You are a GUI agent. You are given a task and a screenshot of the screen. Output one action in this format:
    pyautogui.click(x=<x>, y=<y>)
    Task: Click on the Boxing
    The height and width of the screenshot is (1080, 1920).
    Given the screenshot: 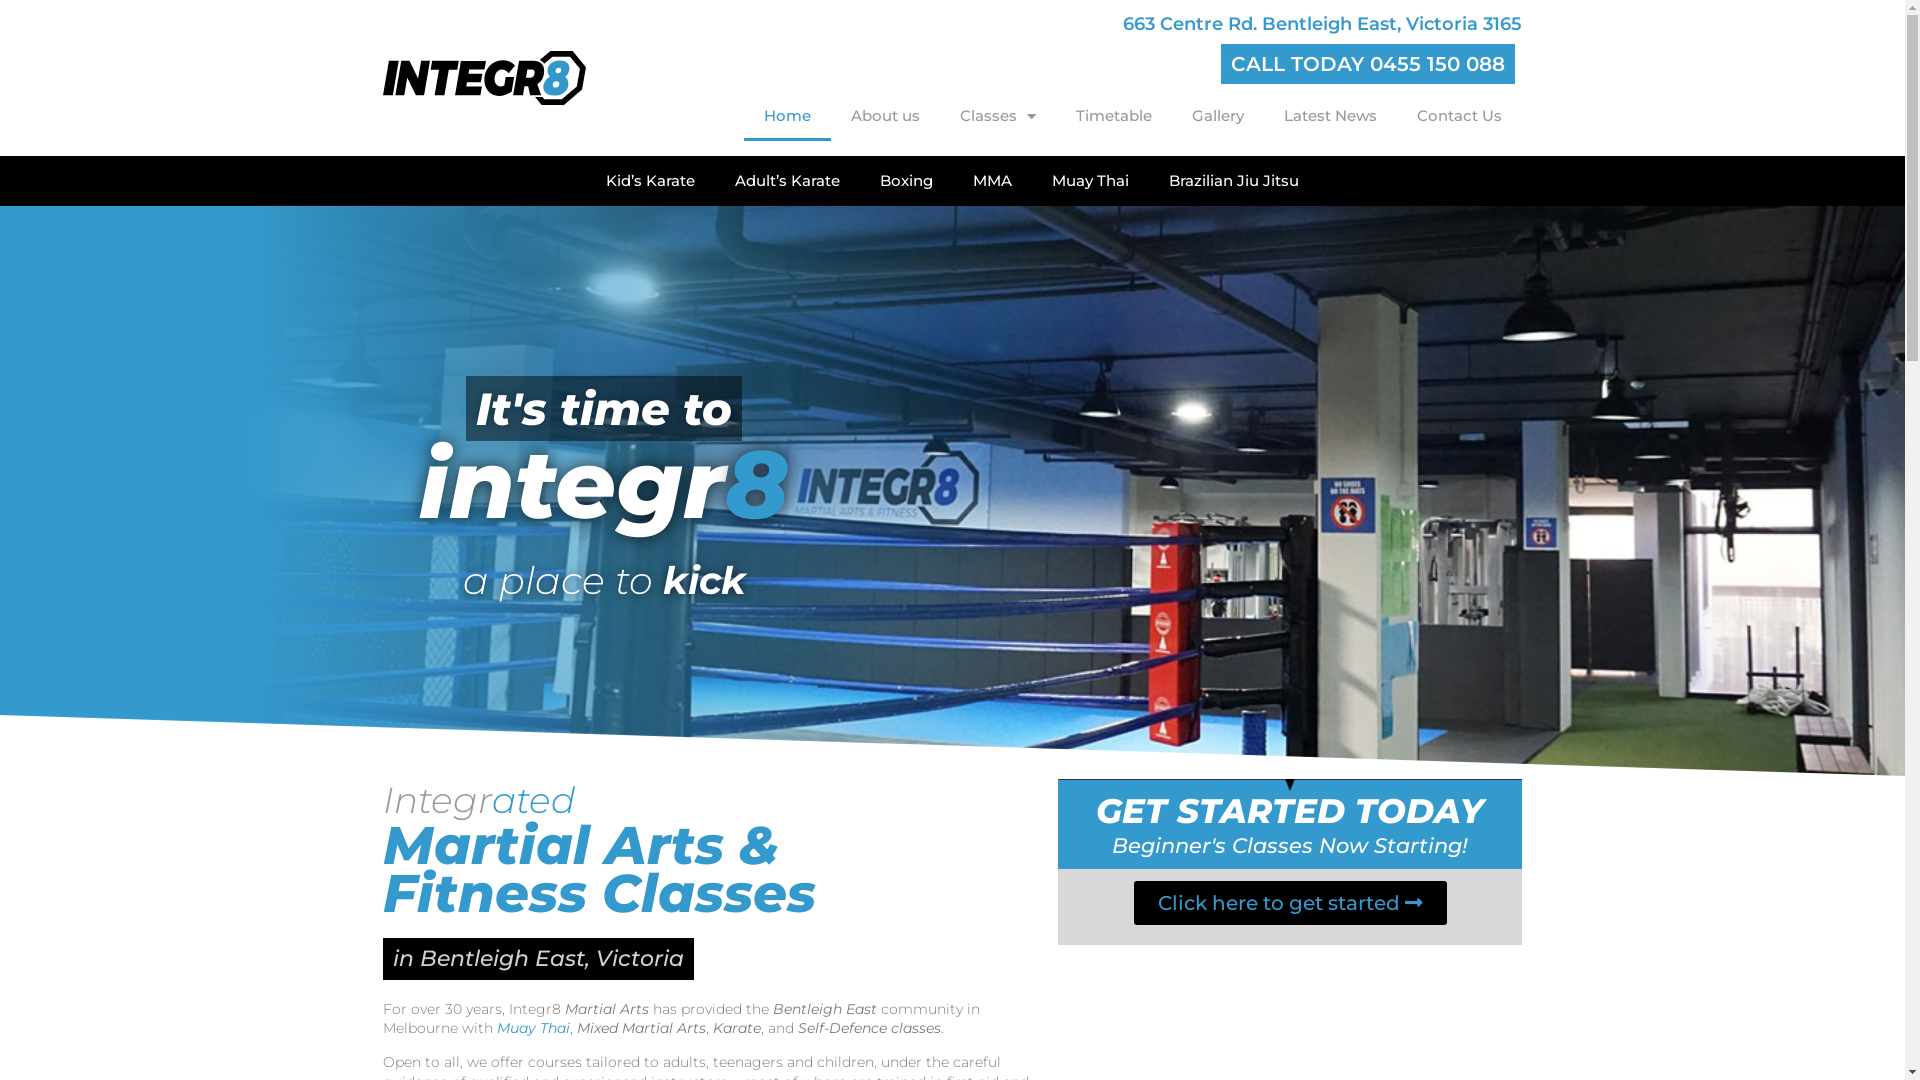 What is the action you would take?
    pyautogui.click(x=906, y=180)
    